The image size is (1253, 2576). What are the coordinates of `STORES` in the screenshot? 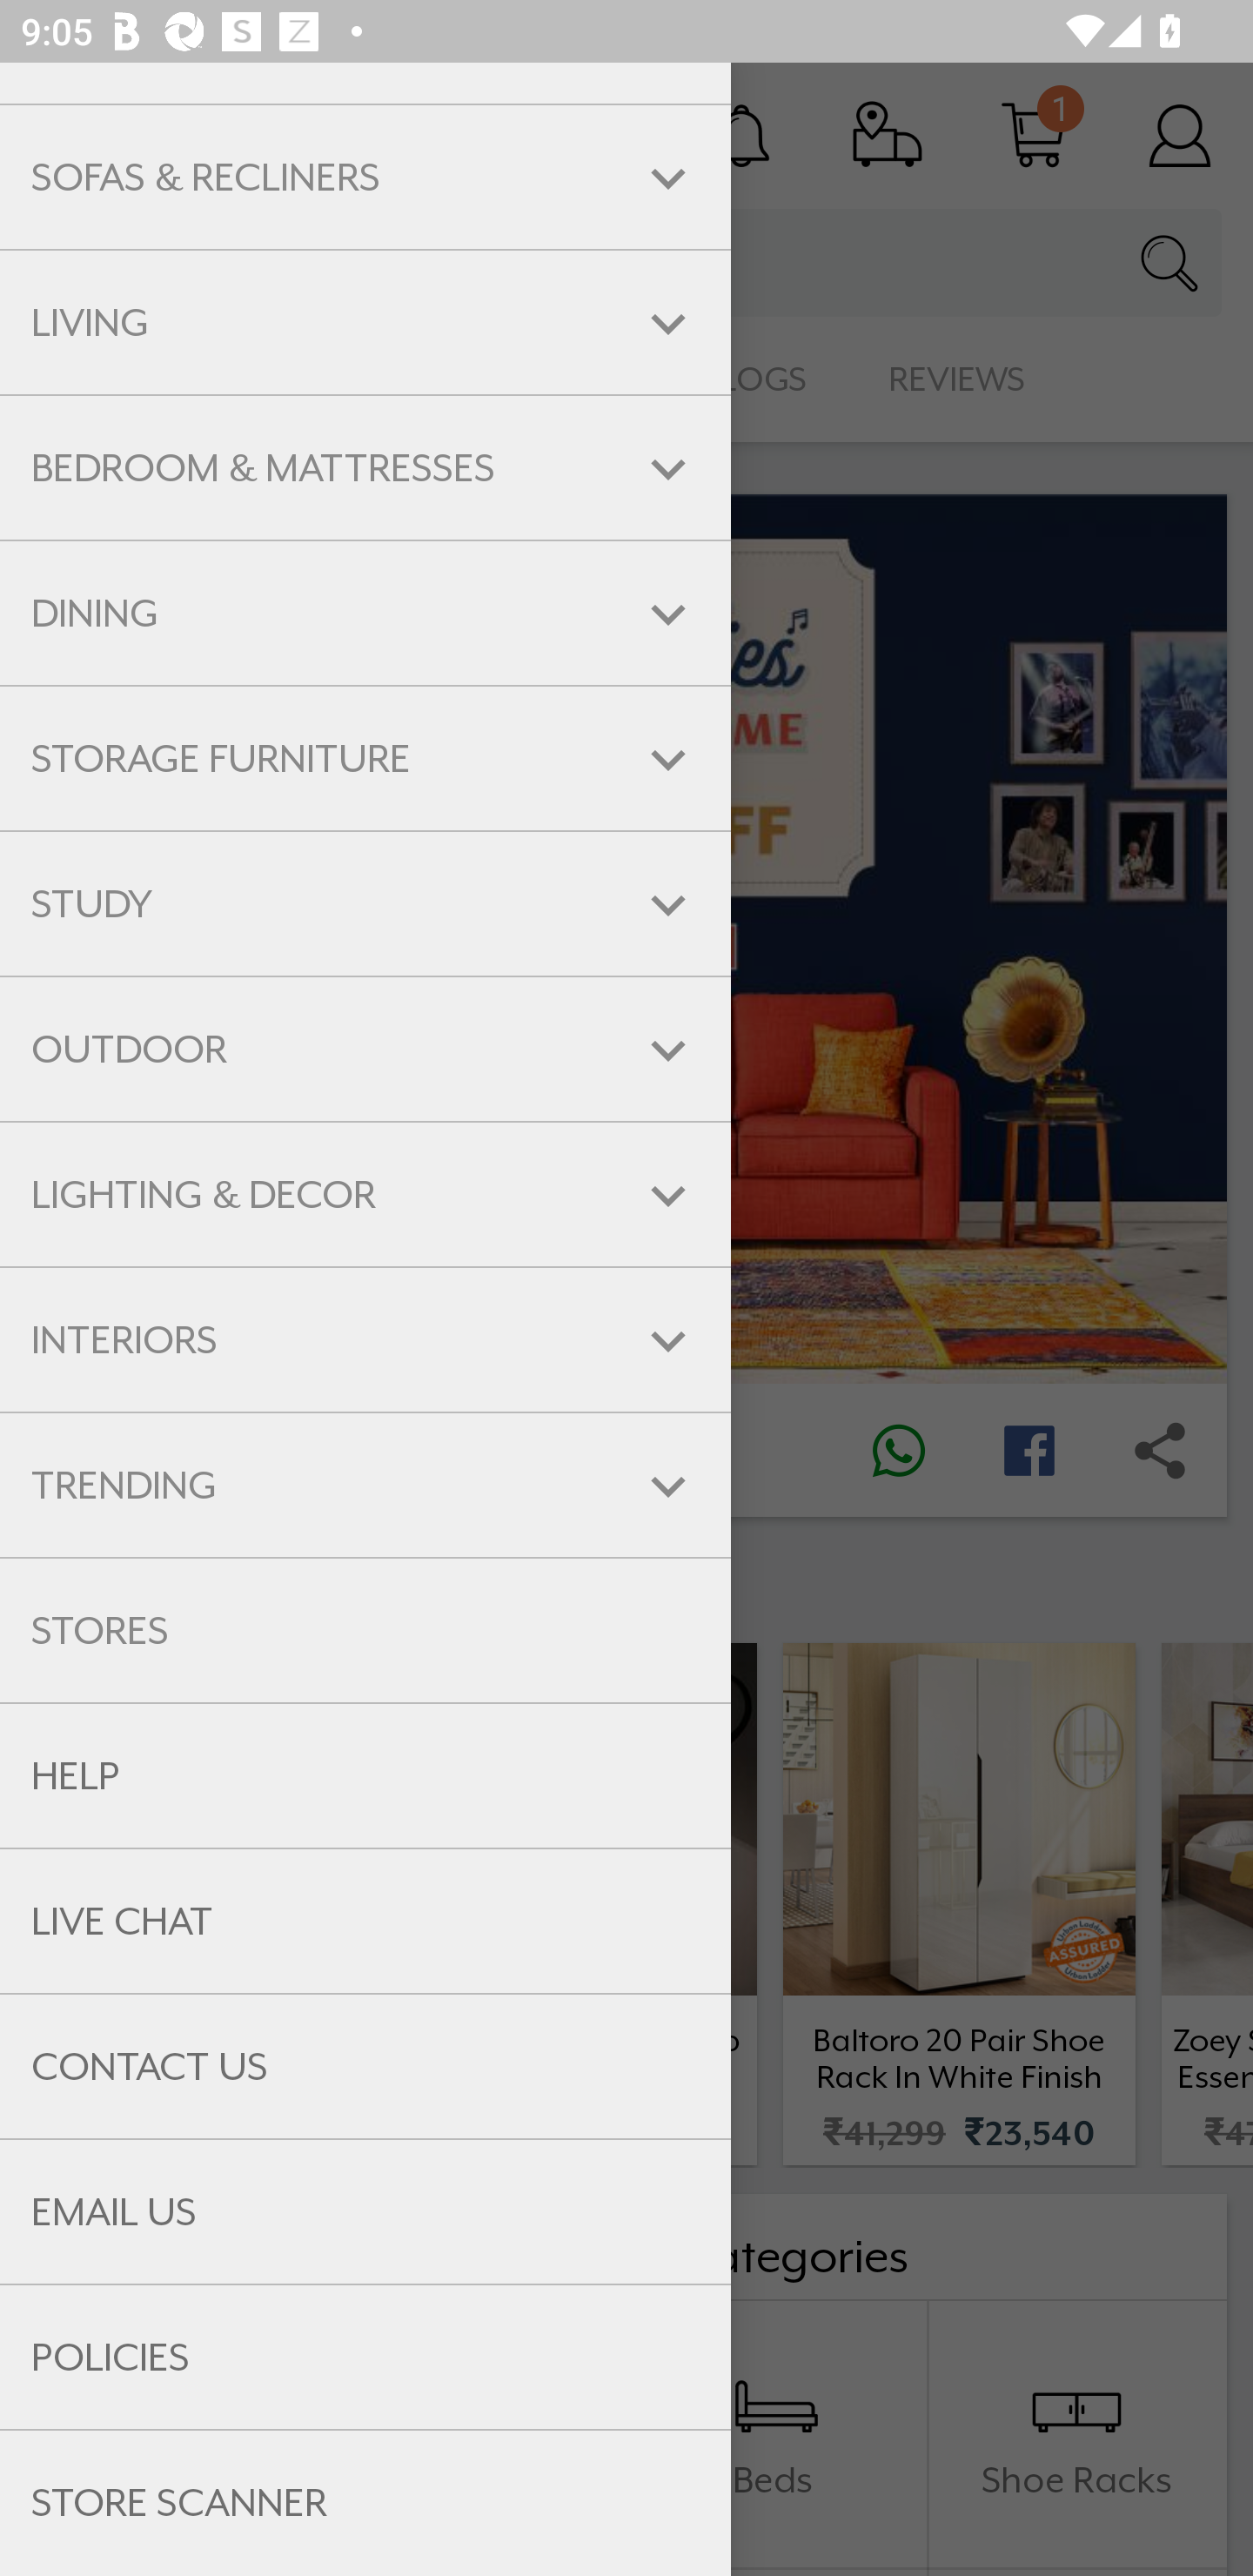 It's located at (365, 1630).